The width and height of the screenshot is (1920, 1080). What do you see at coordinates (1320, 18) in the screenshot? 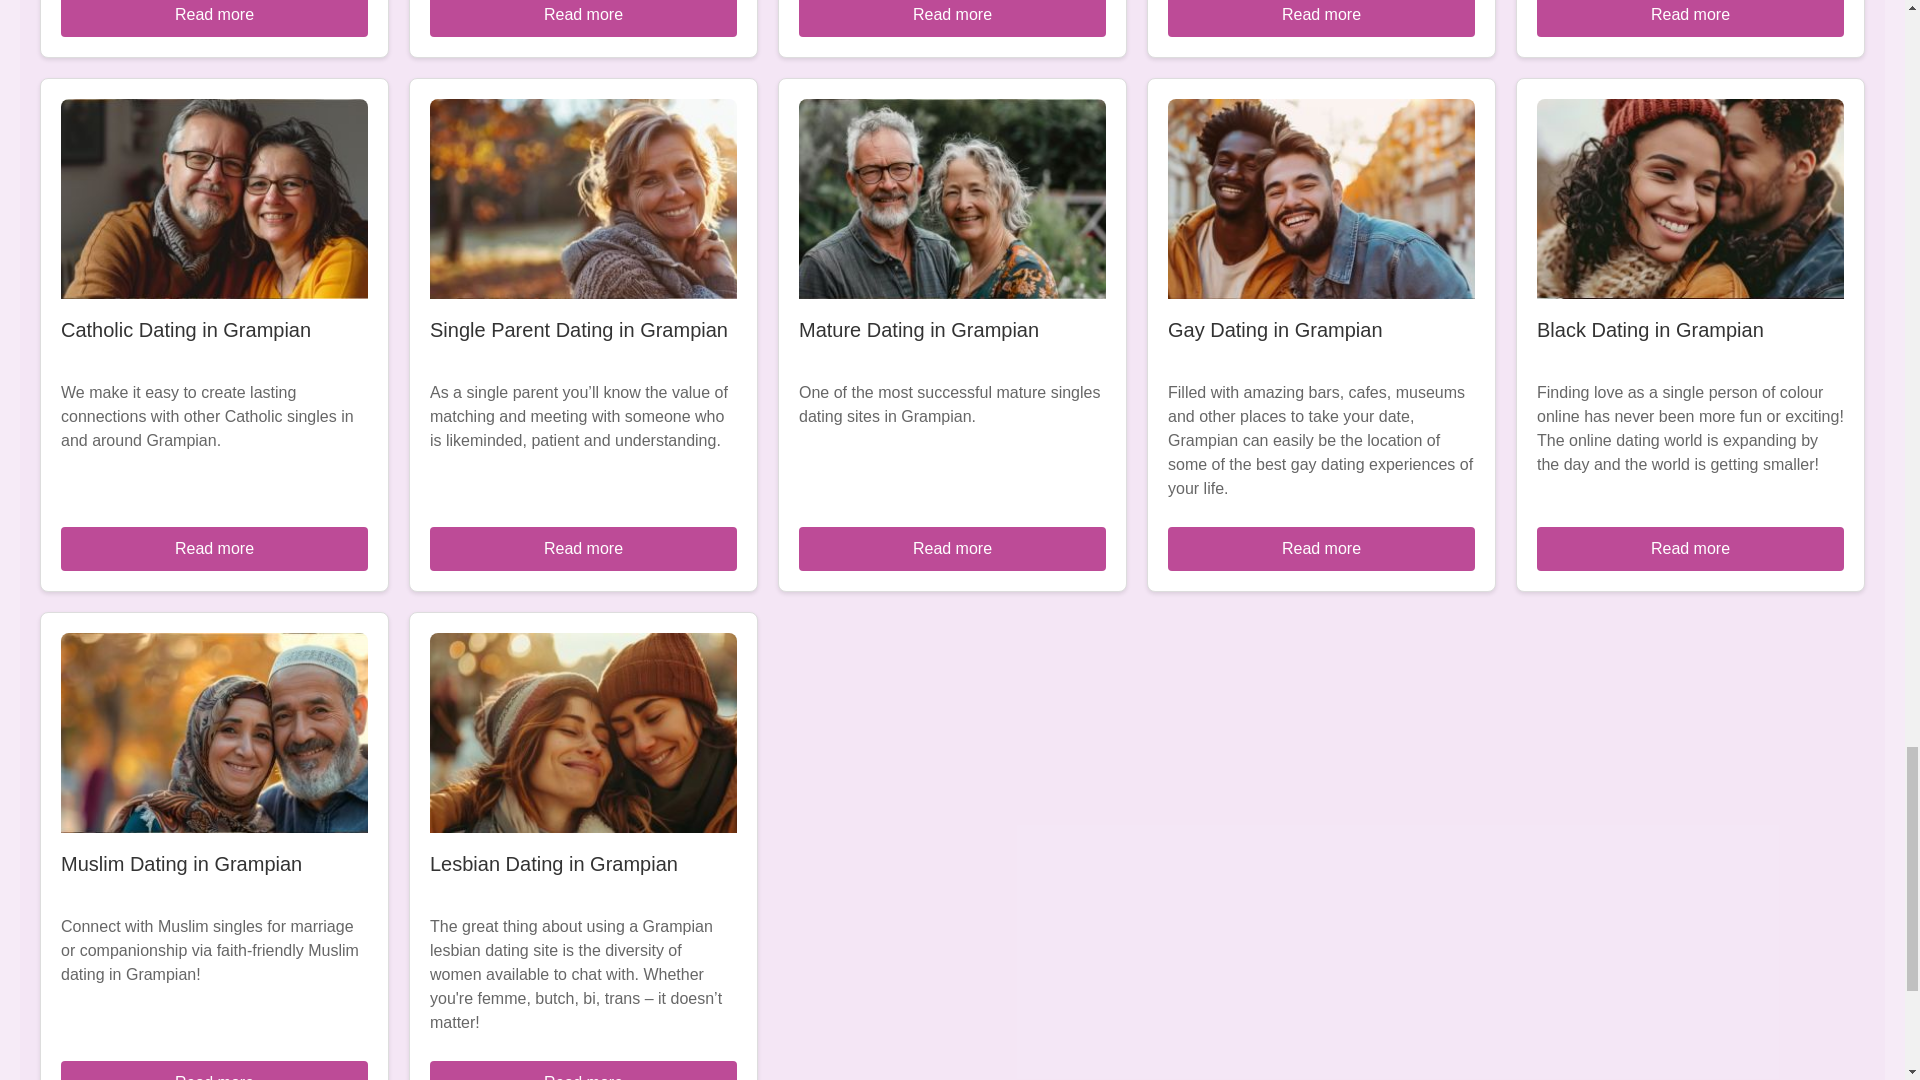
I see `Read more` at bounding box center [1320, 18].